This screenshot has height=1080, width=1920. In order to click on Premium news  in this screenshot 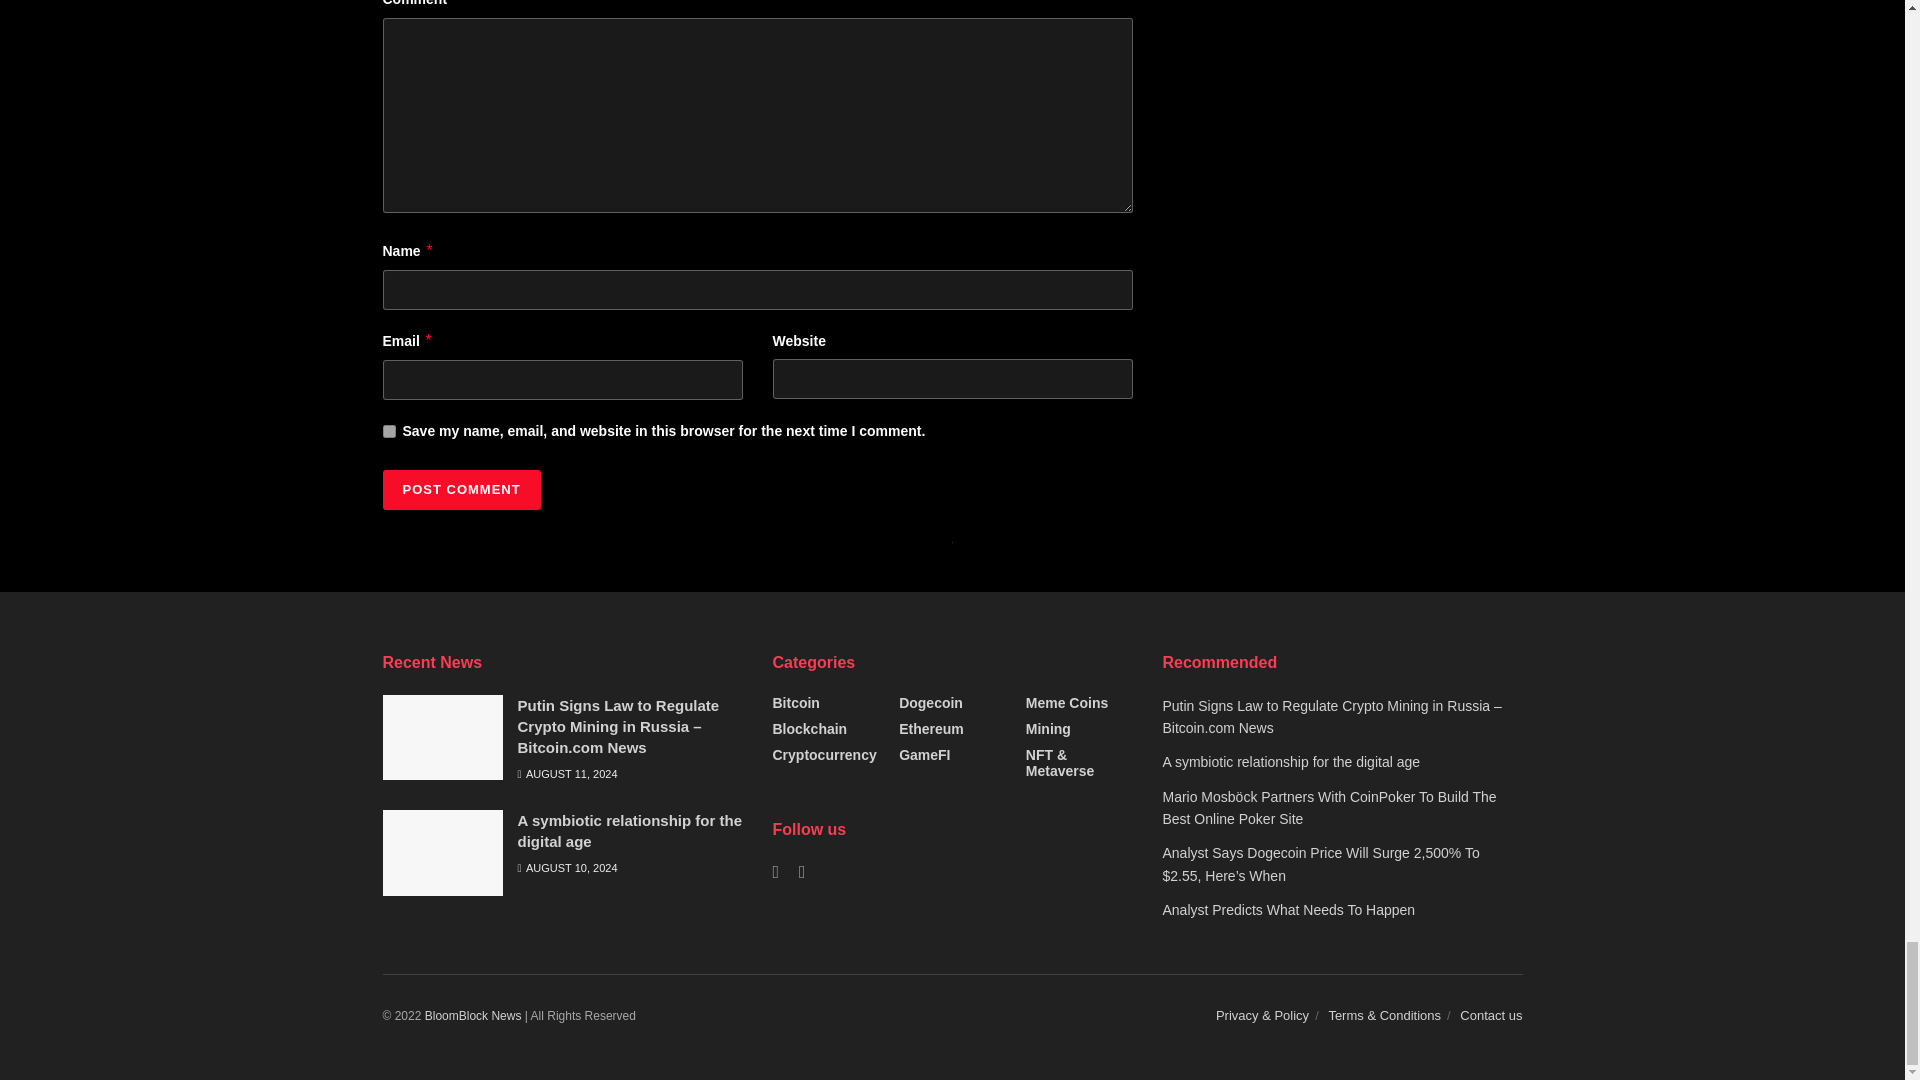, I will do `click(473, 1015)`.